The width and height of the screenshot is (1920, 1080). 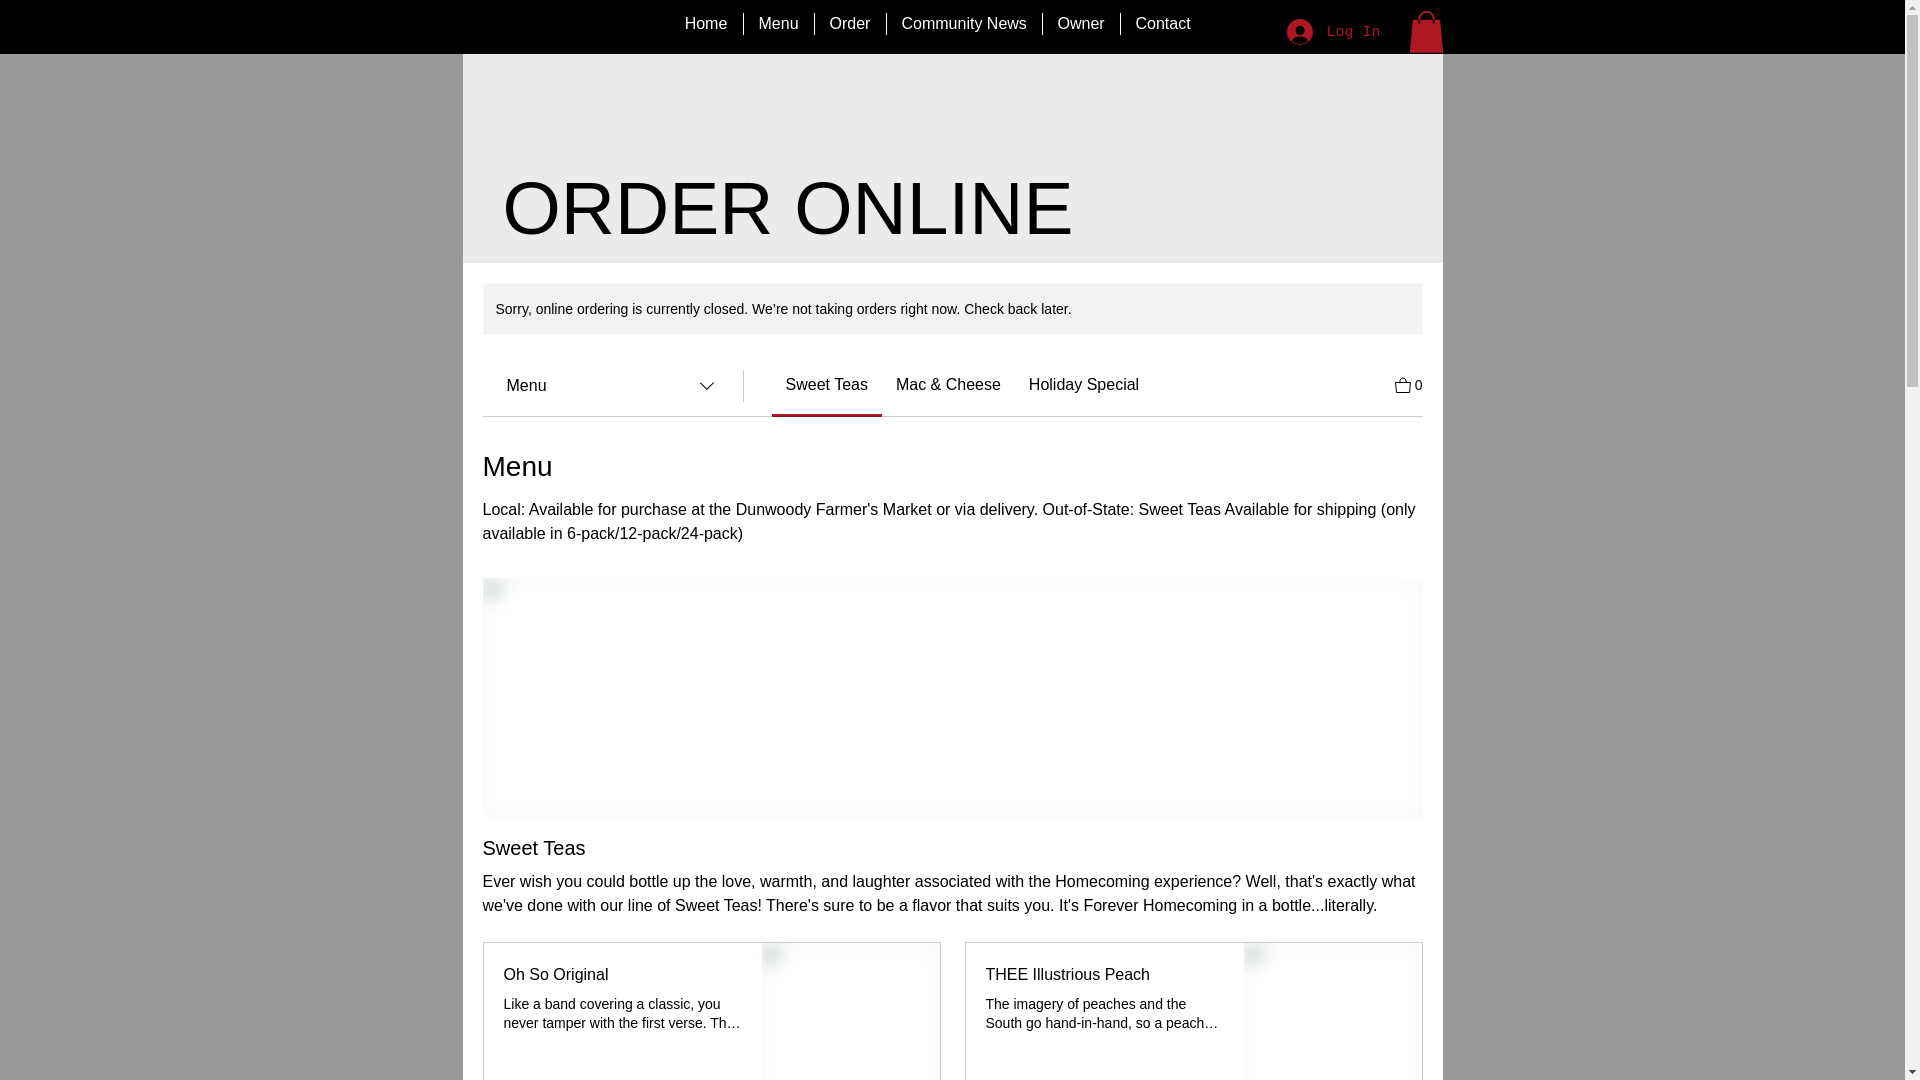 What do you see at coordinates (1105, 975) in the screenshot?
I see `THEE Illustrious Peach` at bounding box center [1105, 975].